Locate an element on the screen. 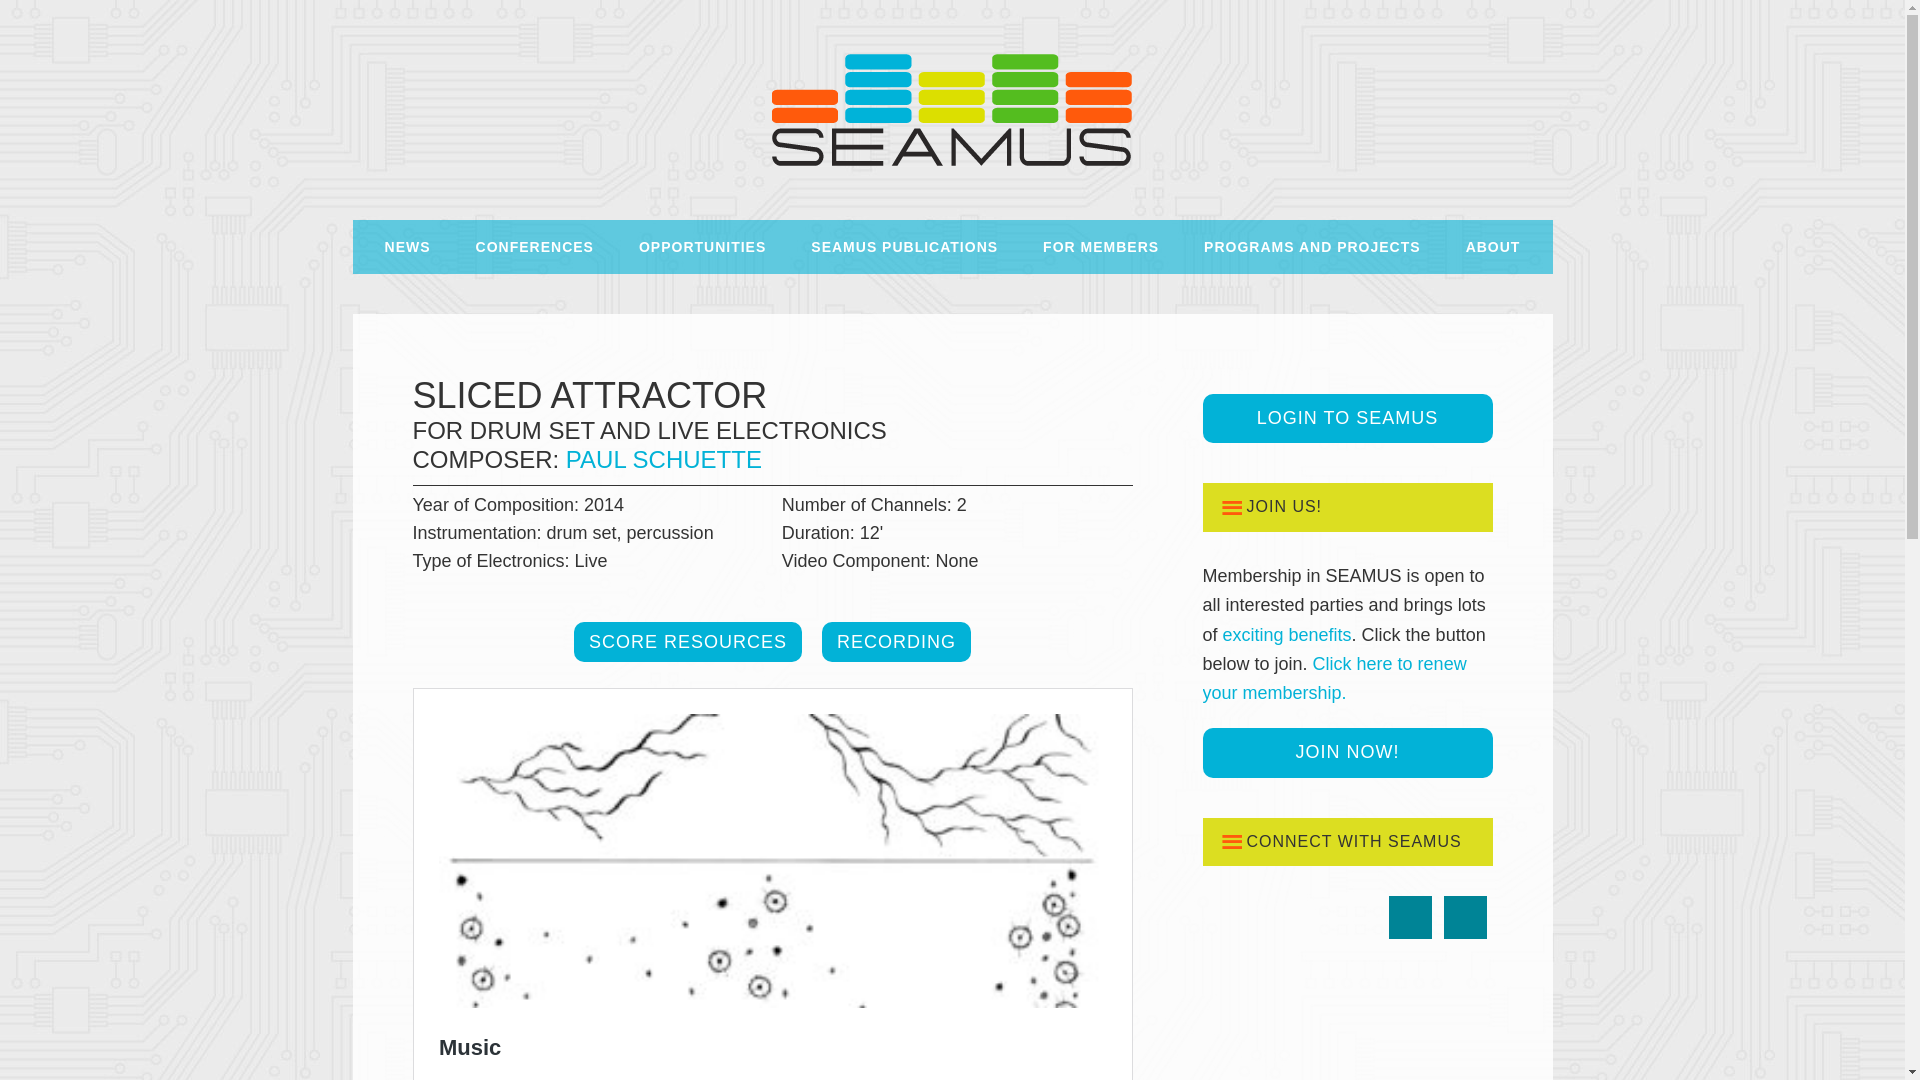 The width and height of the screenshot is (1920, 1080). Why Join SEAMUS? is located at coordinates (1287, 634).